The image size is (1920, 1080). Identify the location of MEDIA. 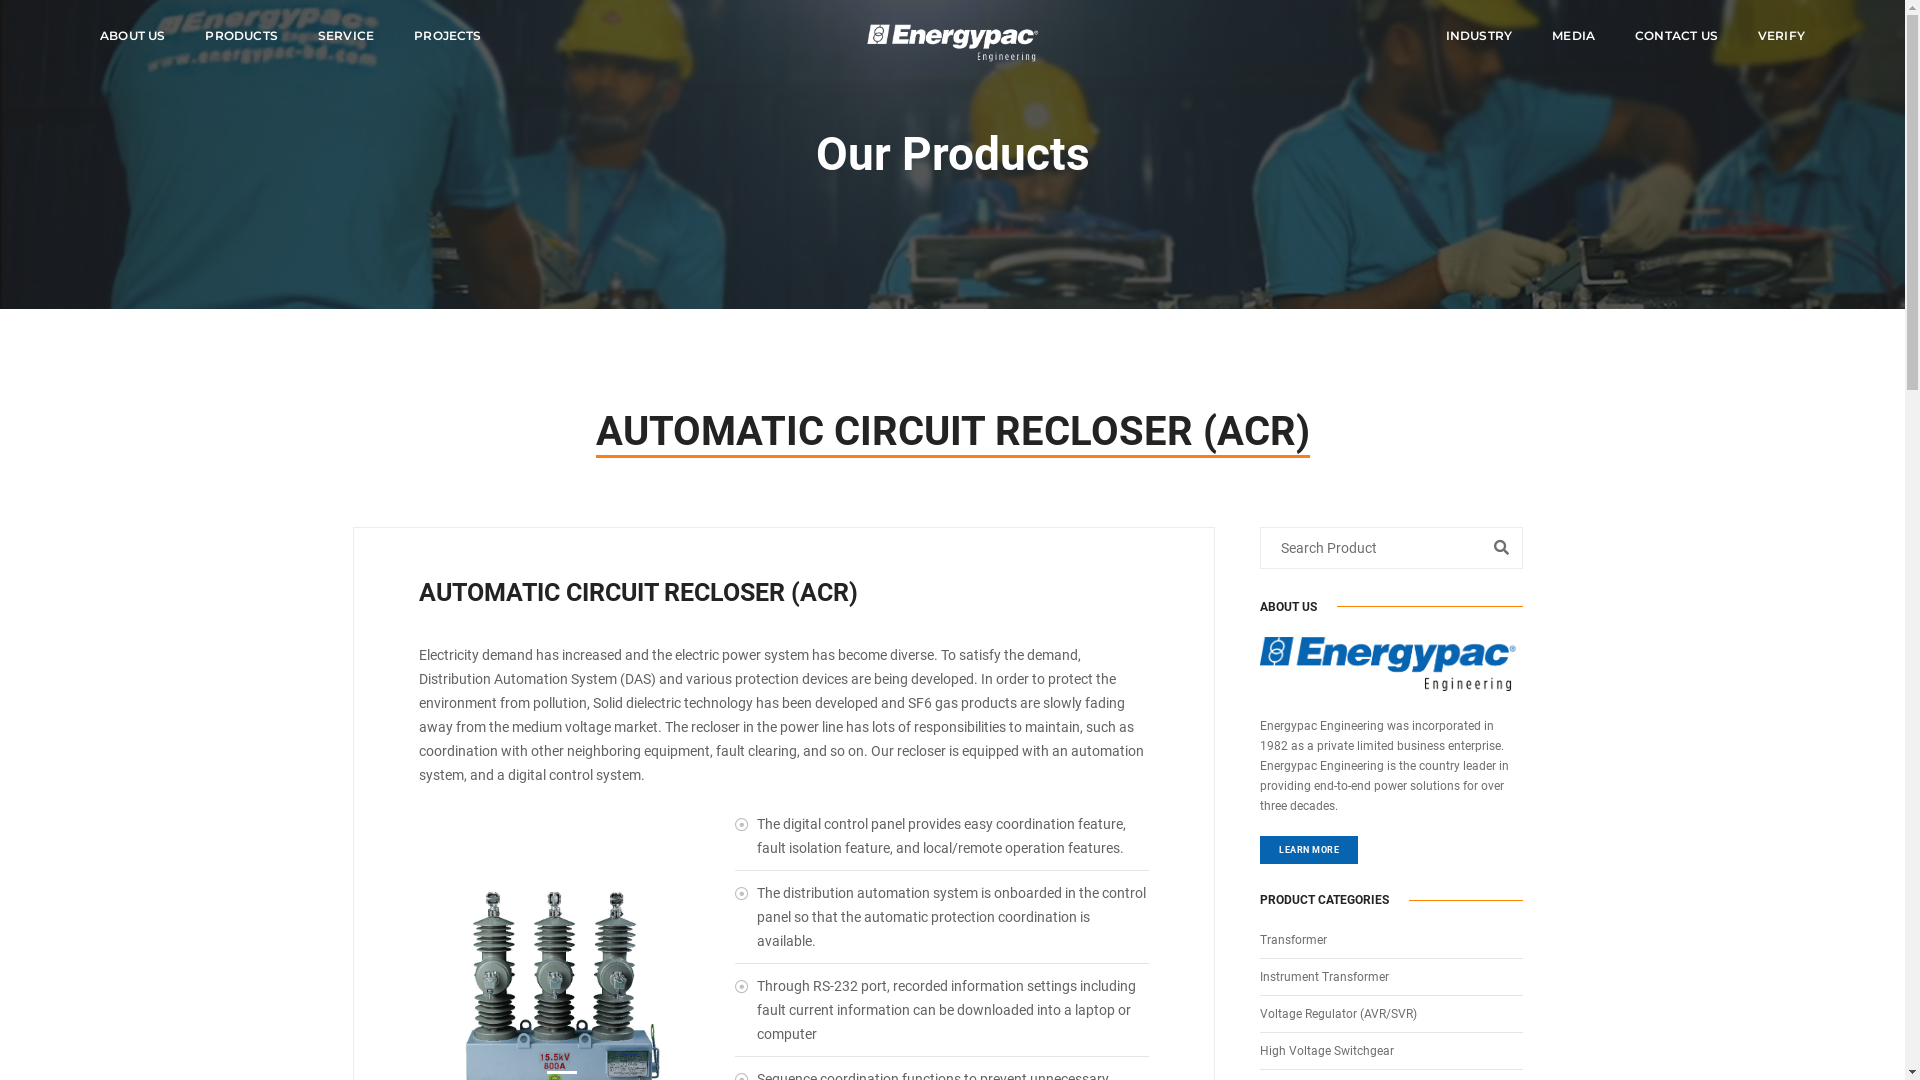
(1574, 36).